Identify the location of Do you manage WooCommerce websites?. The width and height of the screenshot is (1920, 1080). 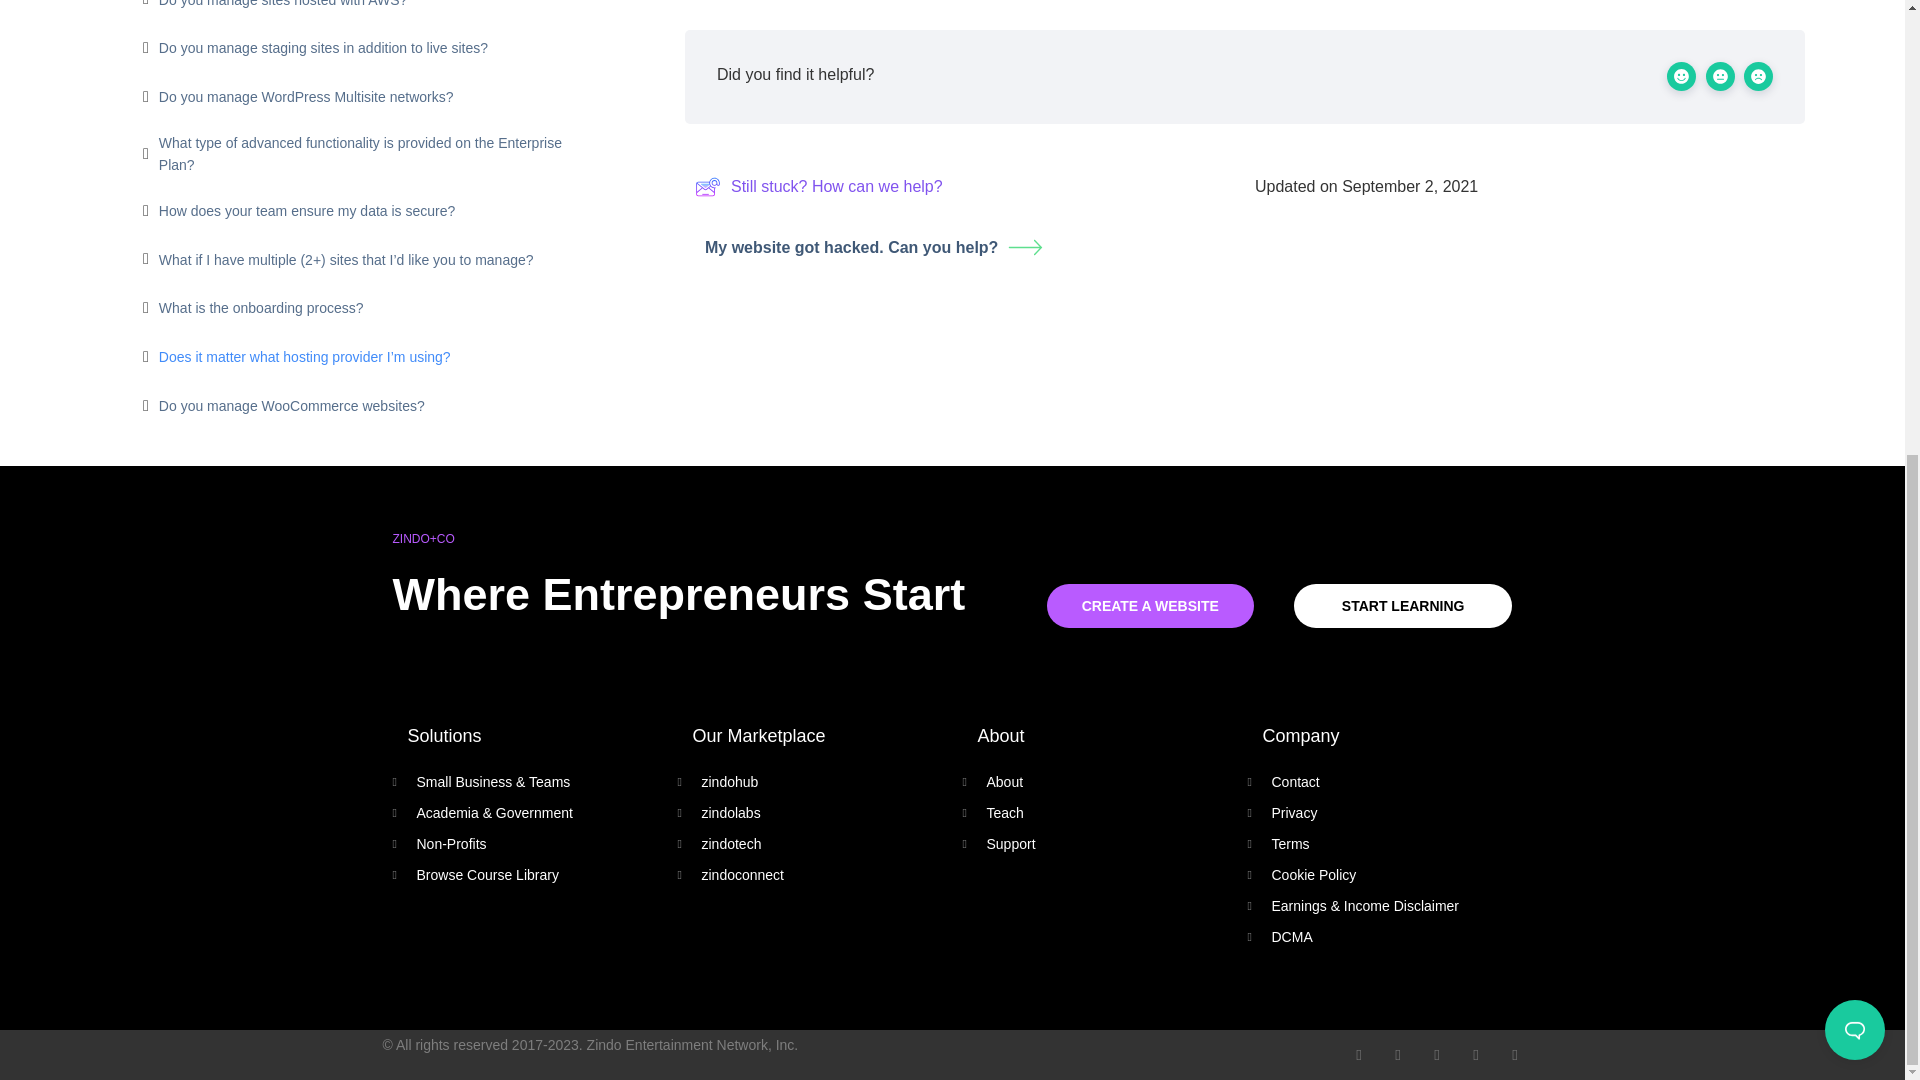
(292, 406).